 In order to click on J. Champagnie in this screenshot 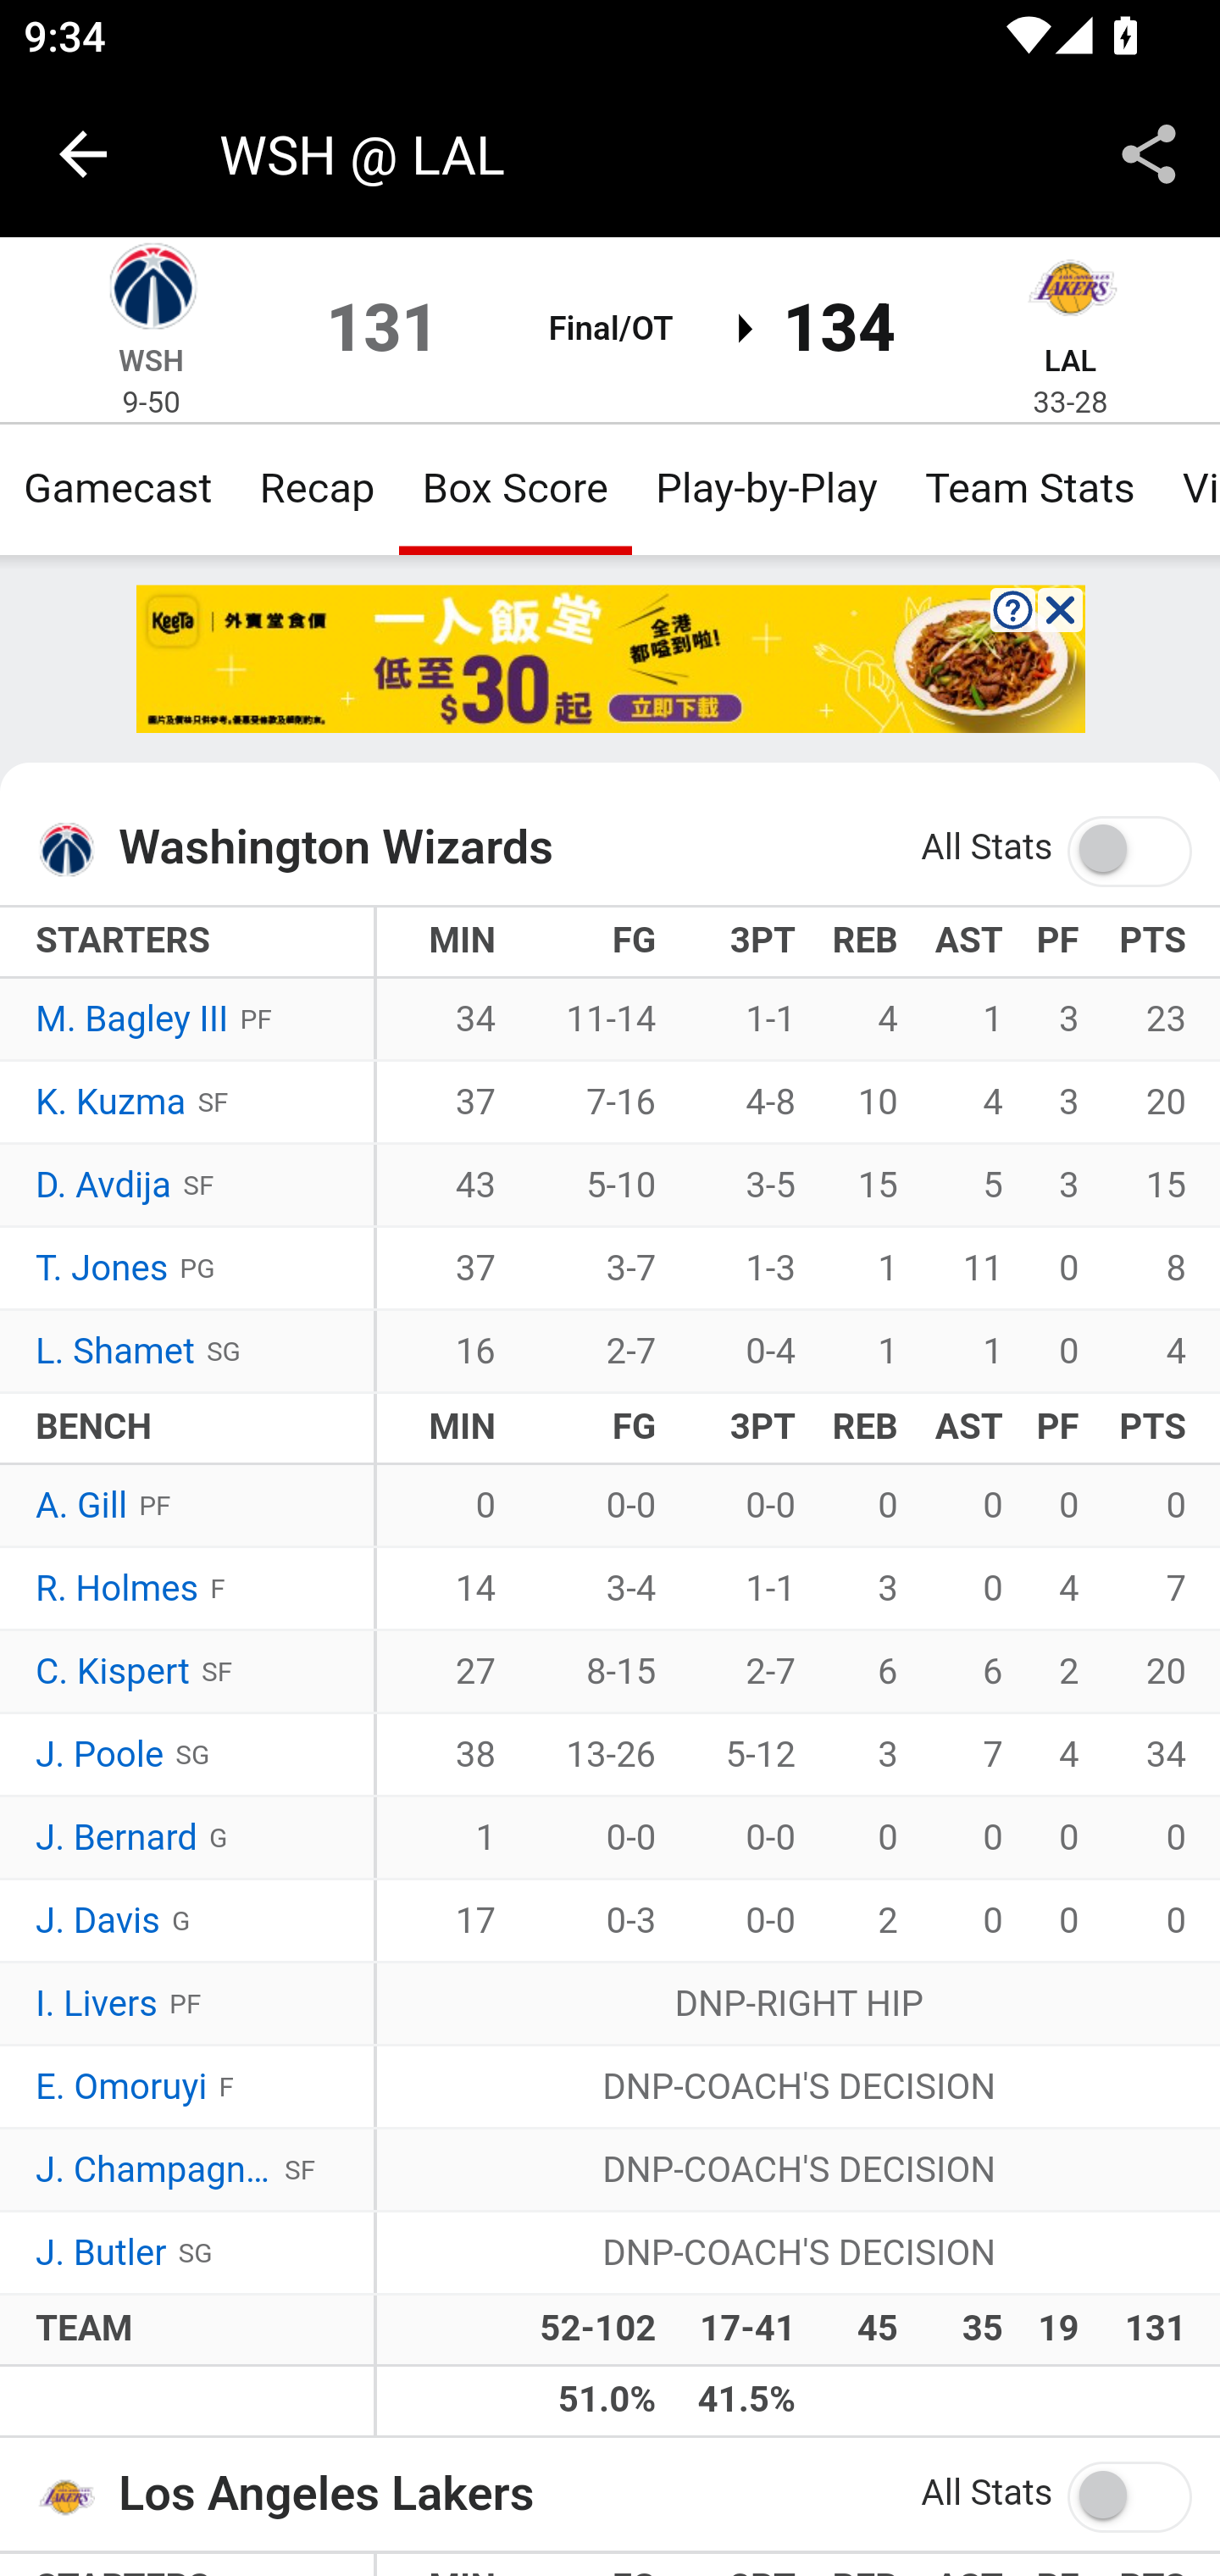, I will do `click(155, 2170)`.